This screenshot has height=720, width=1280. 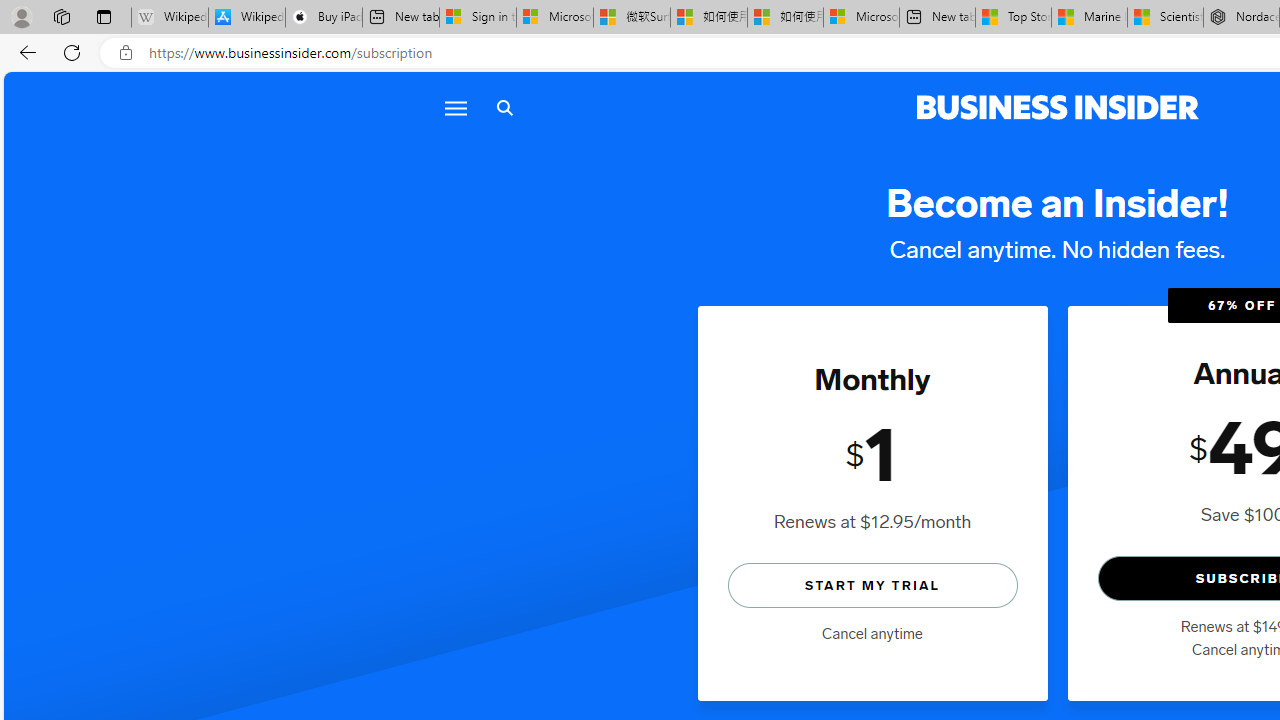 I want to click on Cancel anytime, so click(x=872, y=634).